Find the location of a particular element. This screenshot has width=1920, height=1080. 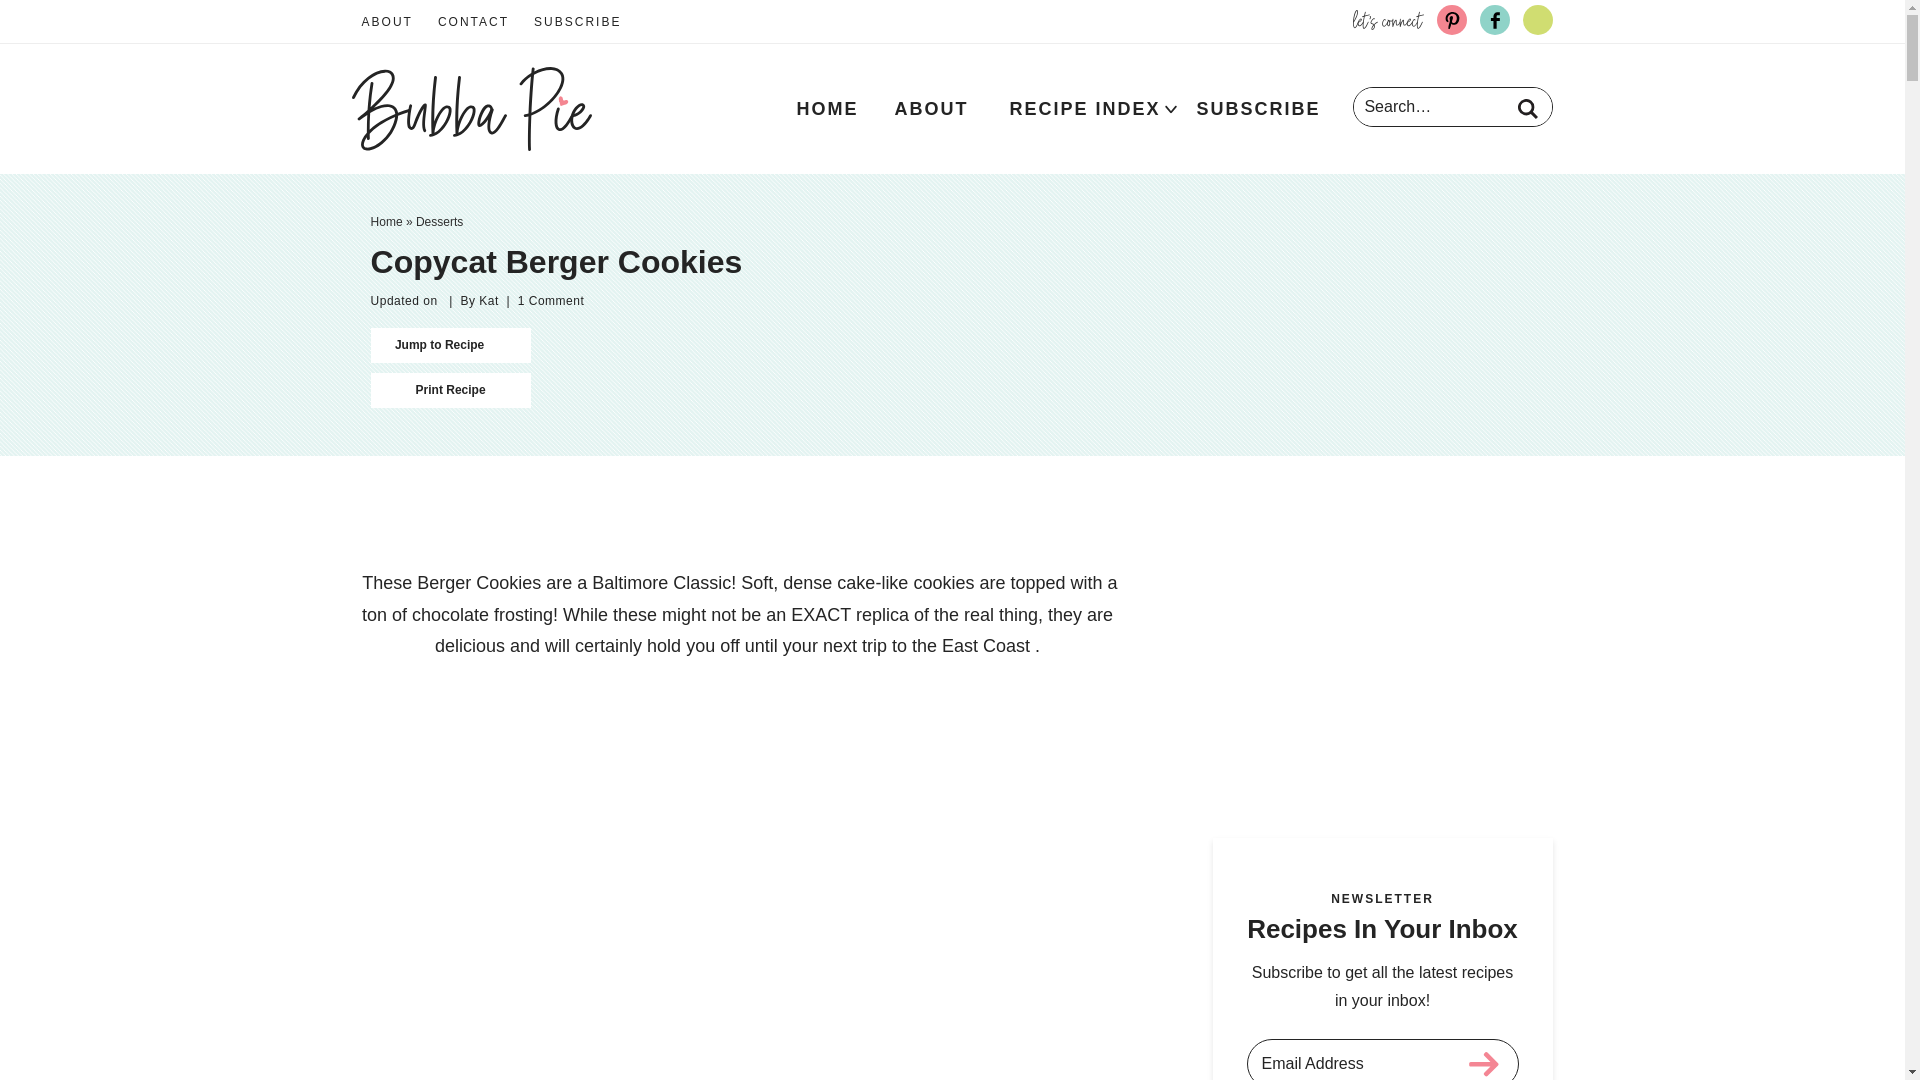

Print Recipe is located at coordinates (450, 390).